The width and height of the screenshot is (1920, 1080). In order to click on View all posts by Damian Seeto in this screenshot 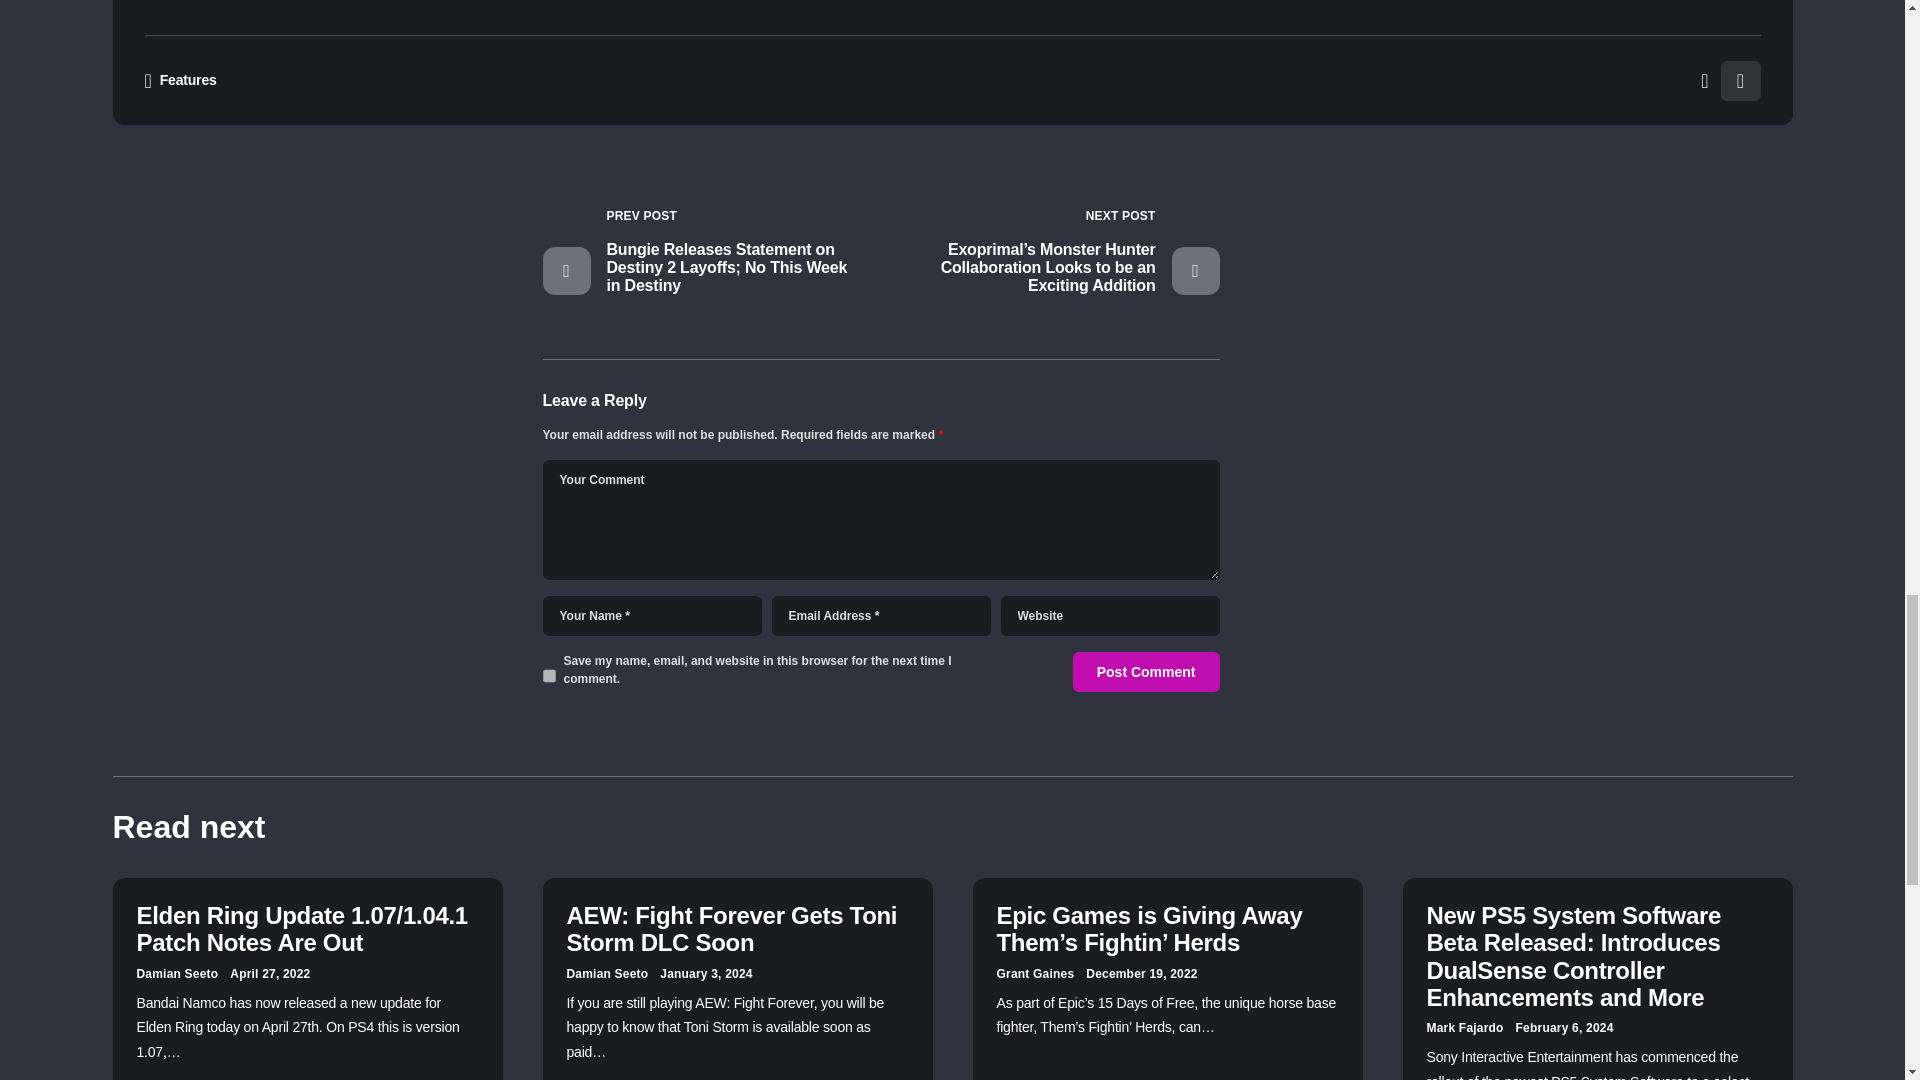, I will do `click(607, 974)`.